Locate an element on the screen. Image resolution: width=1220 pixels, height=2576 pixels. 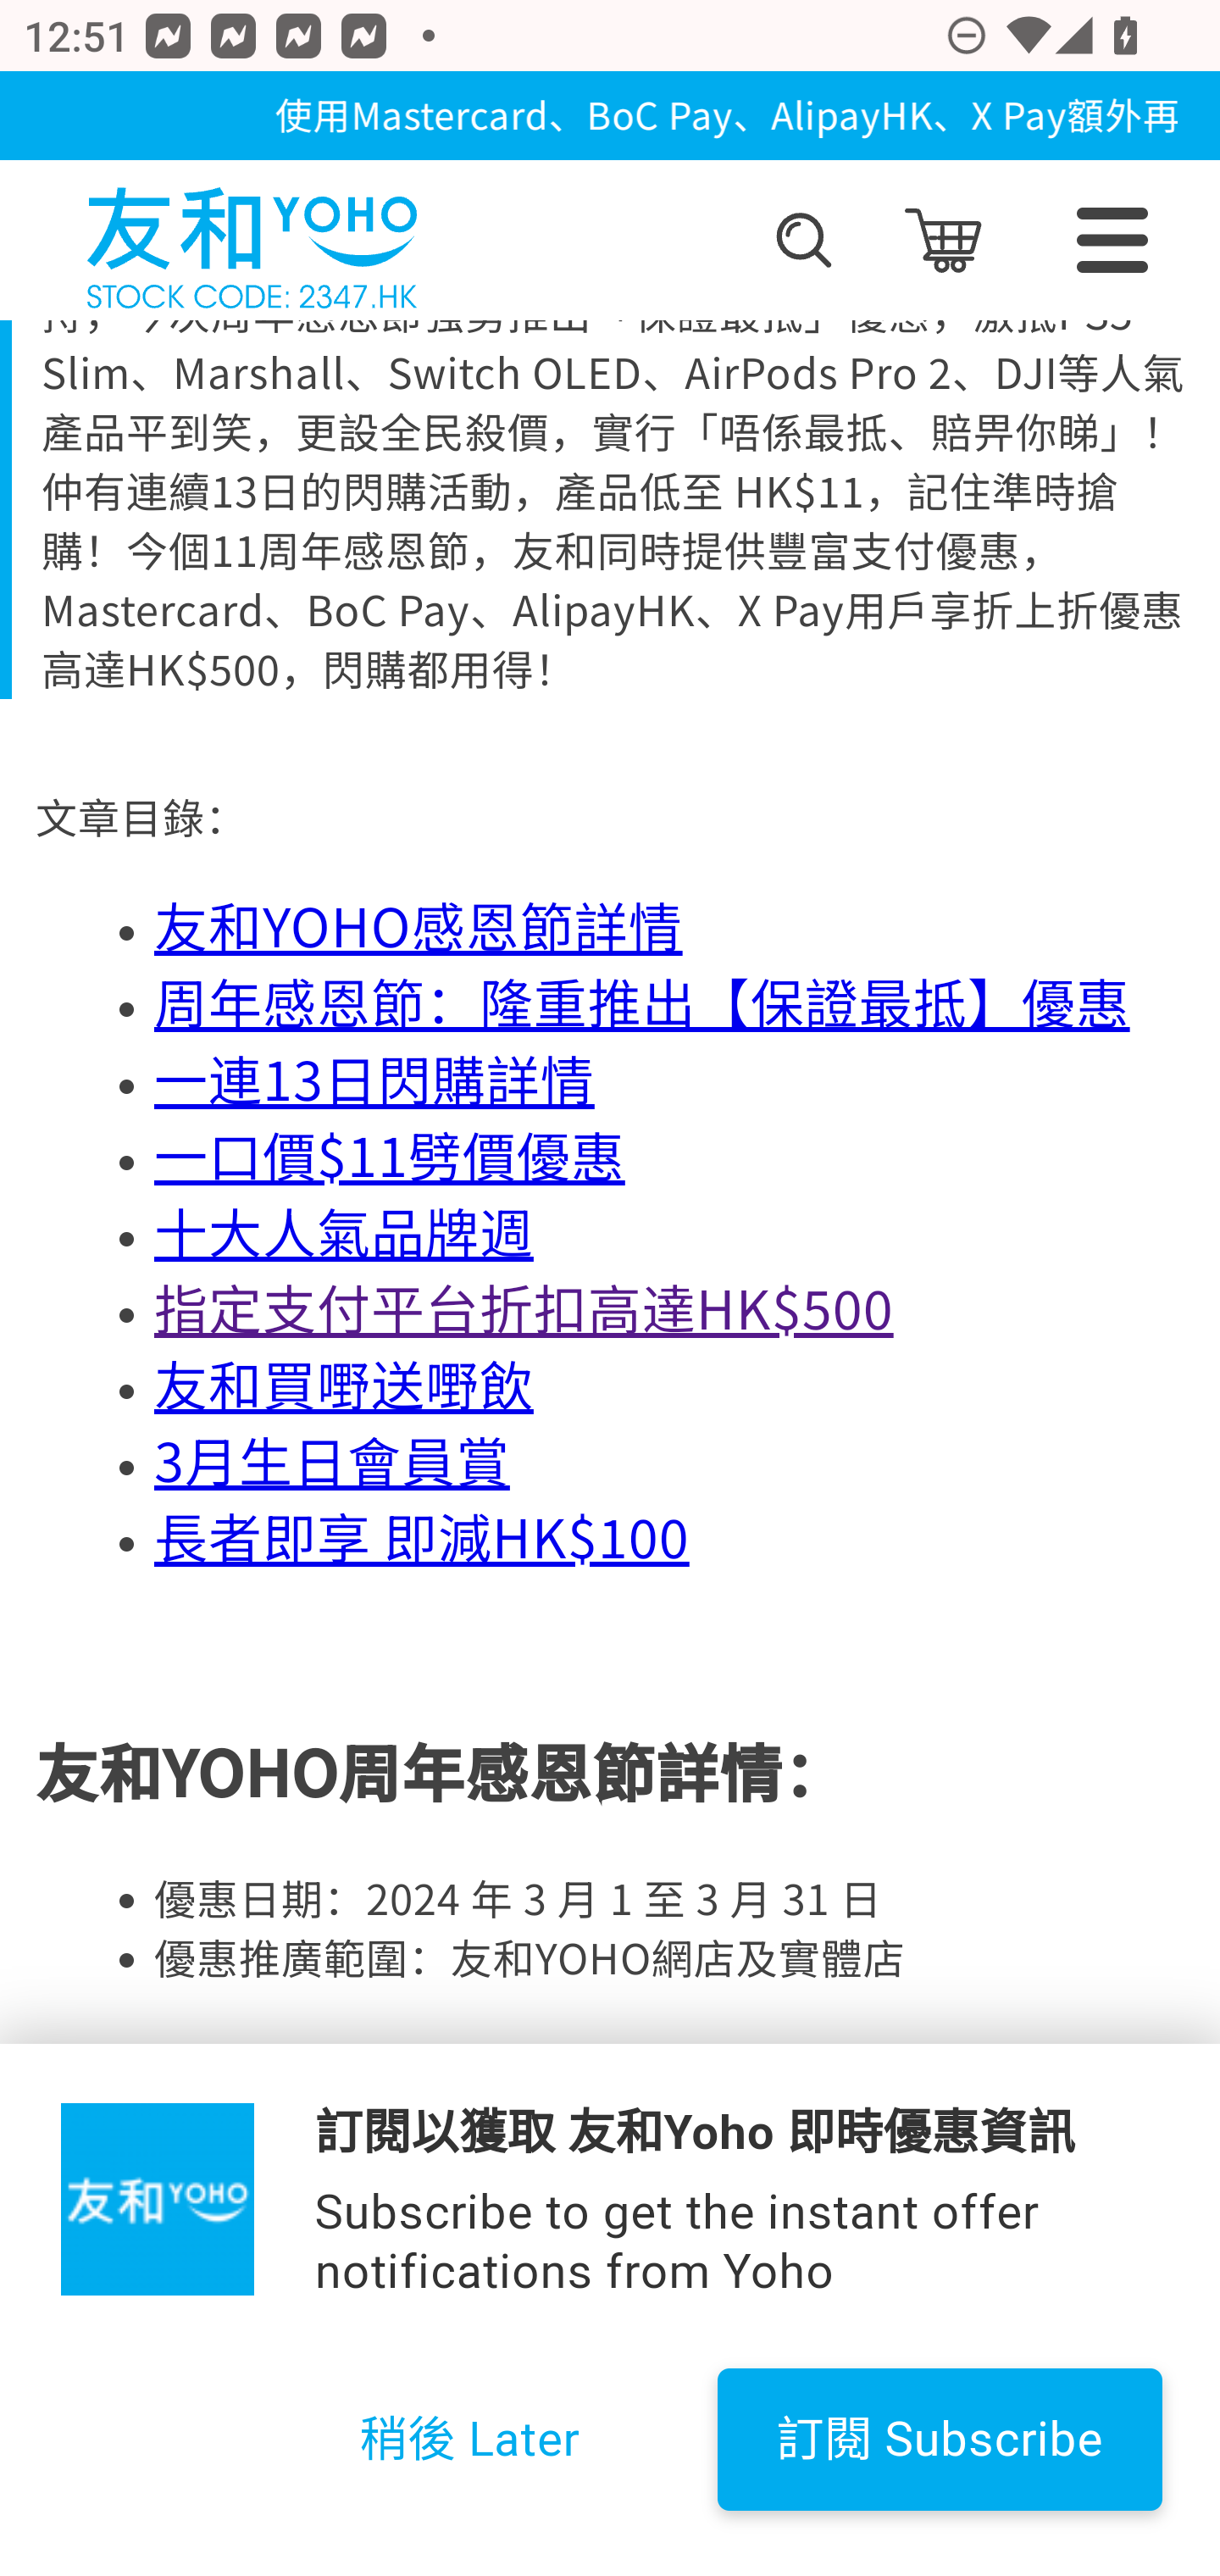
cart is located at coordinates (942, 241).